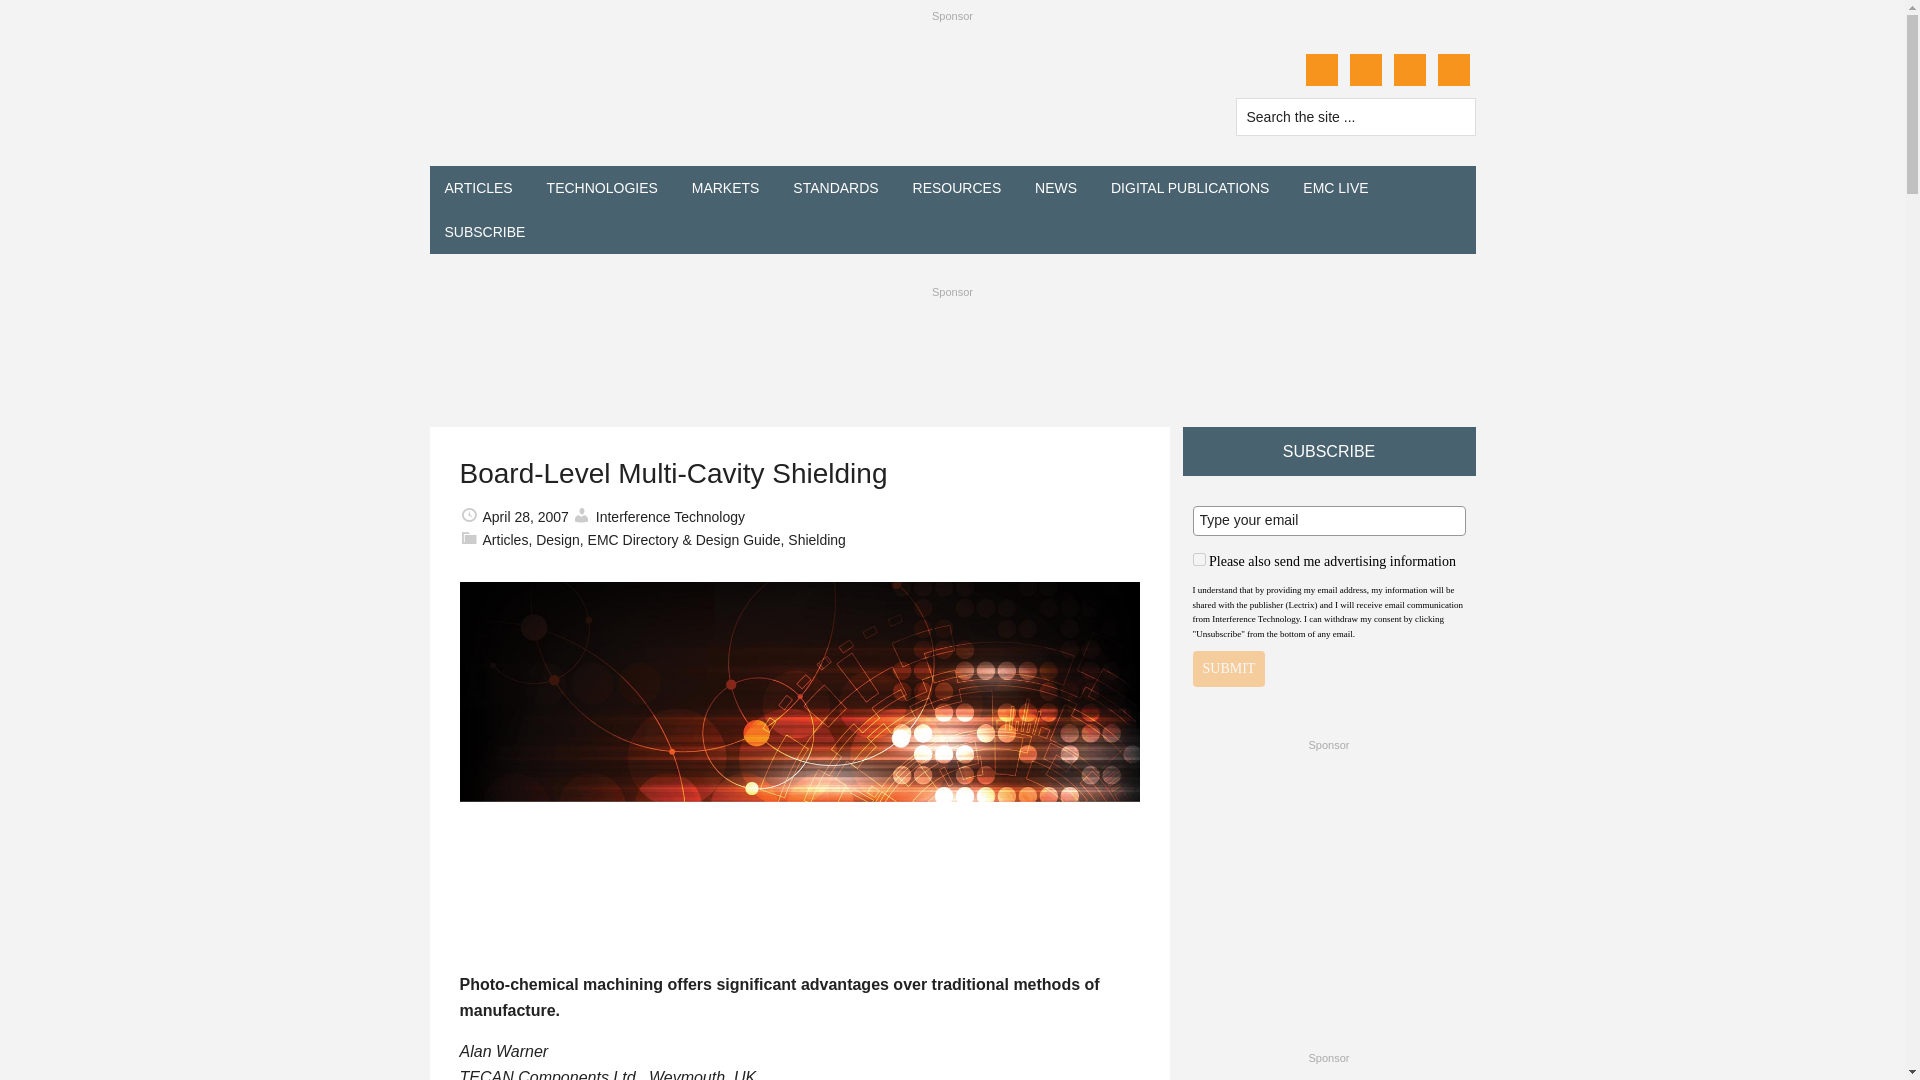 Image resolution: width=1920 pixels, height=1080 pixels. What do you see at coordinates (951, 352) in the screenshot?
I see `3rd party ad content` at bounding box center [951, 352].